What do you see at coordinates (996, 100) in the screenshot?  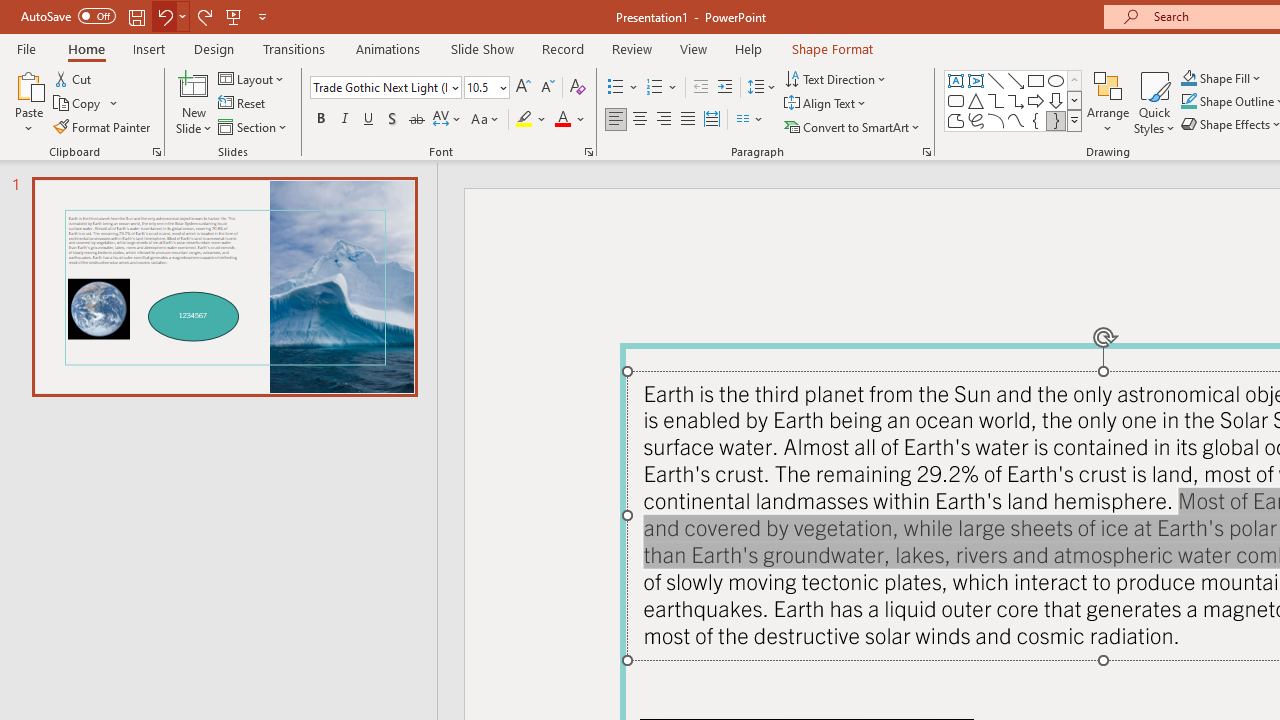 I see `Connector: Elbow` at bounding box center [996, 100].